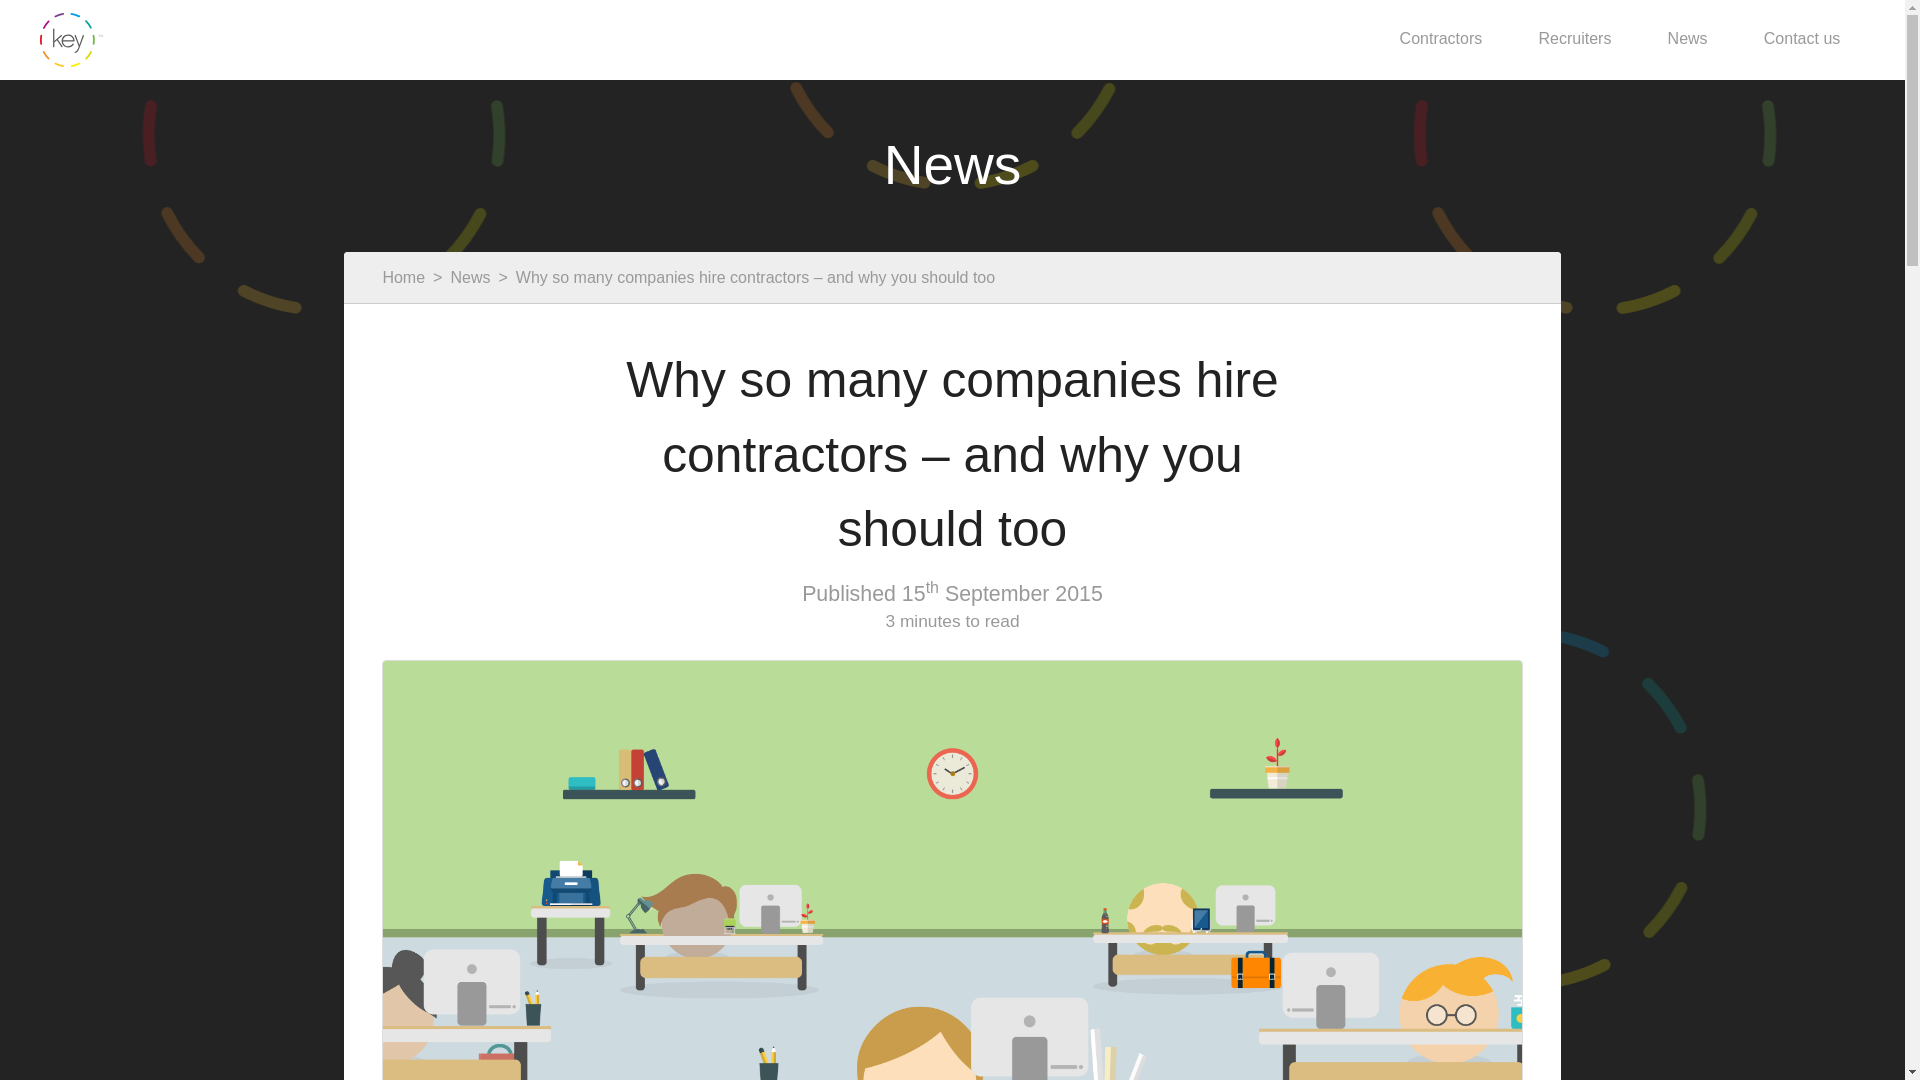 The image size is (1920, 1080). Describe the element at coordinates (1440, 38) in the screenshot. I see `Contractors` at that location.